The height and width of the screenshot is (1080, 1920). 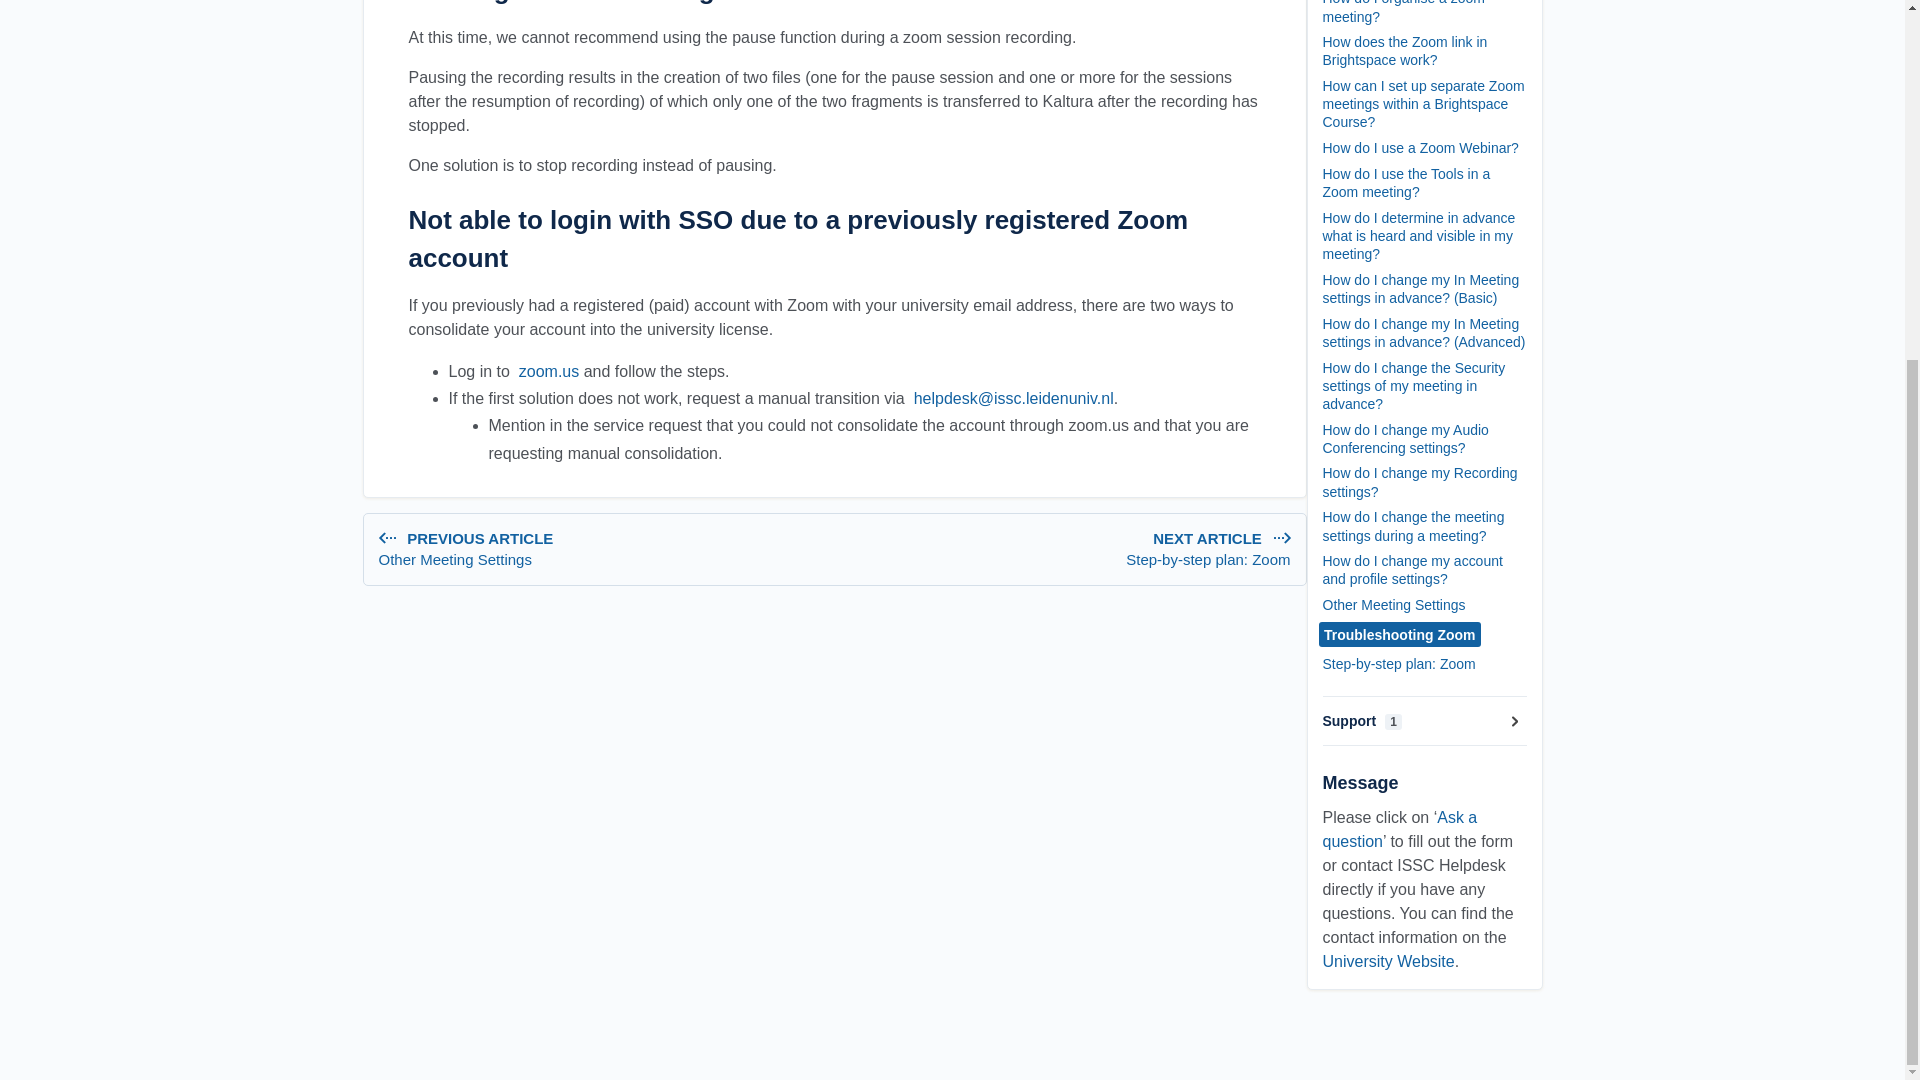 What do you see at coordinates (1208, 560) in the screenshot?
I see ` zoom.us` at bounding box center [1208, 560].